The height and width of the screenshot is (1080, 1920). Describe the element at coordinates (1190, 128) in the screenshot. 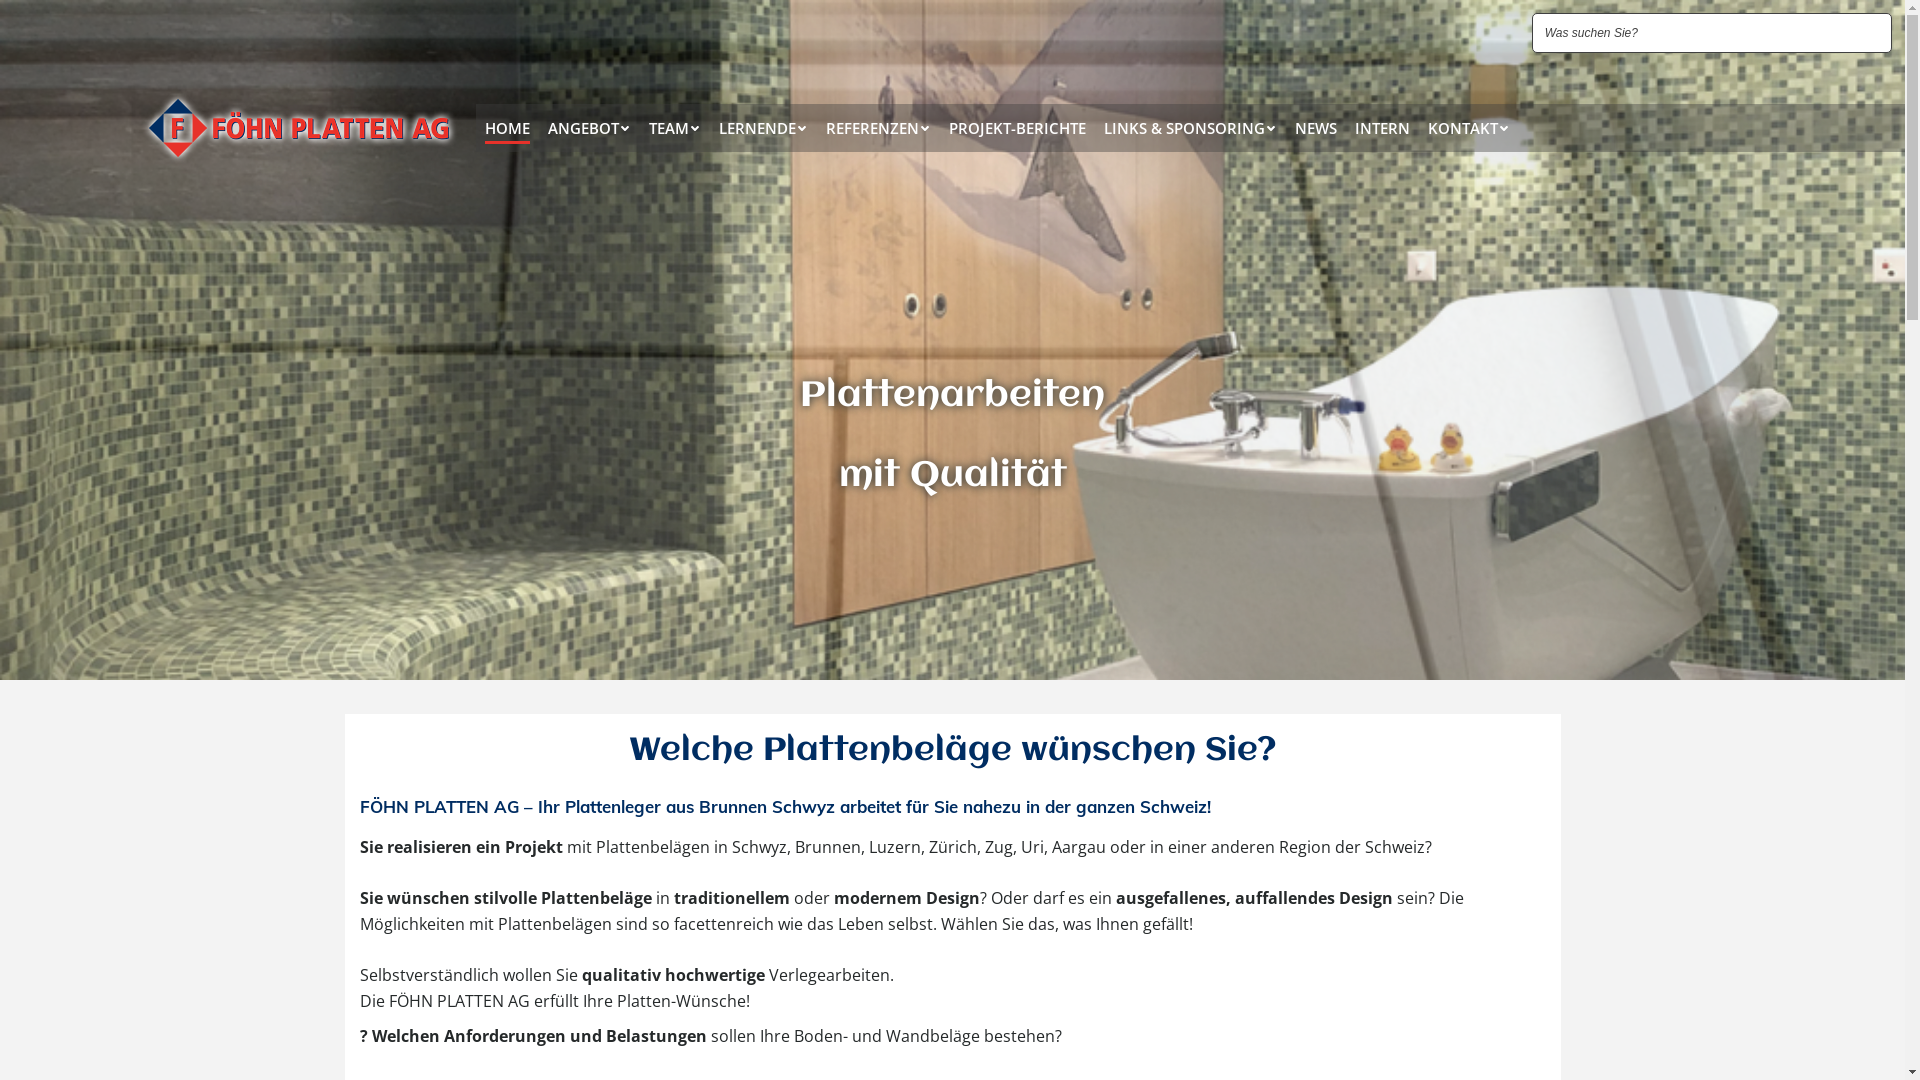

I see `LINKS & SPONSORING` at that location.